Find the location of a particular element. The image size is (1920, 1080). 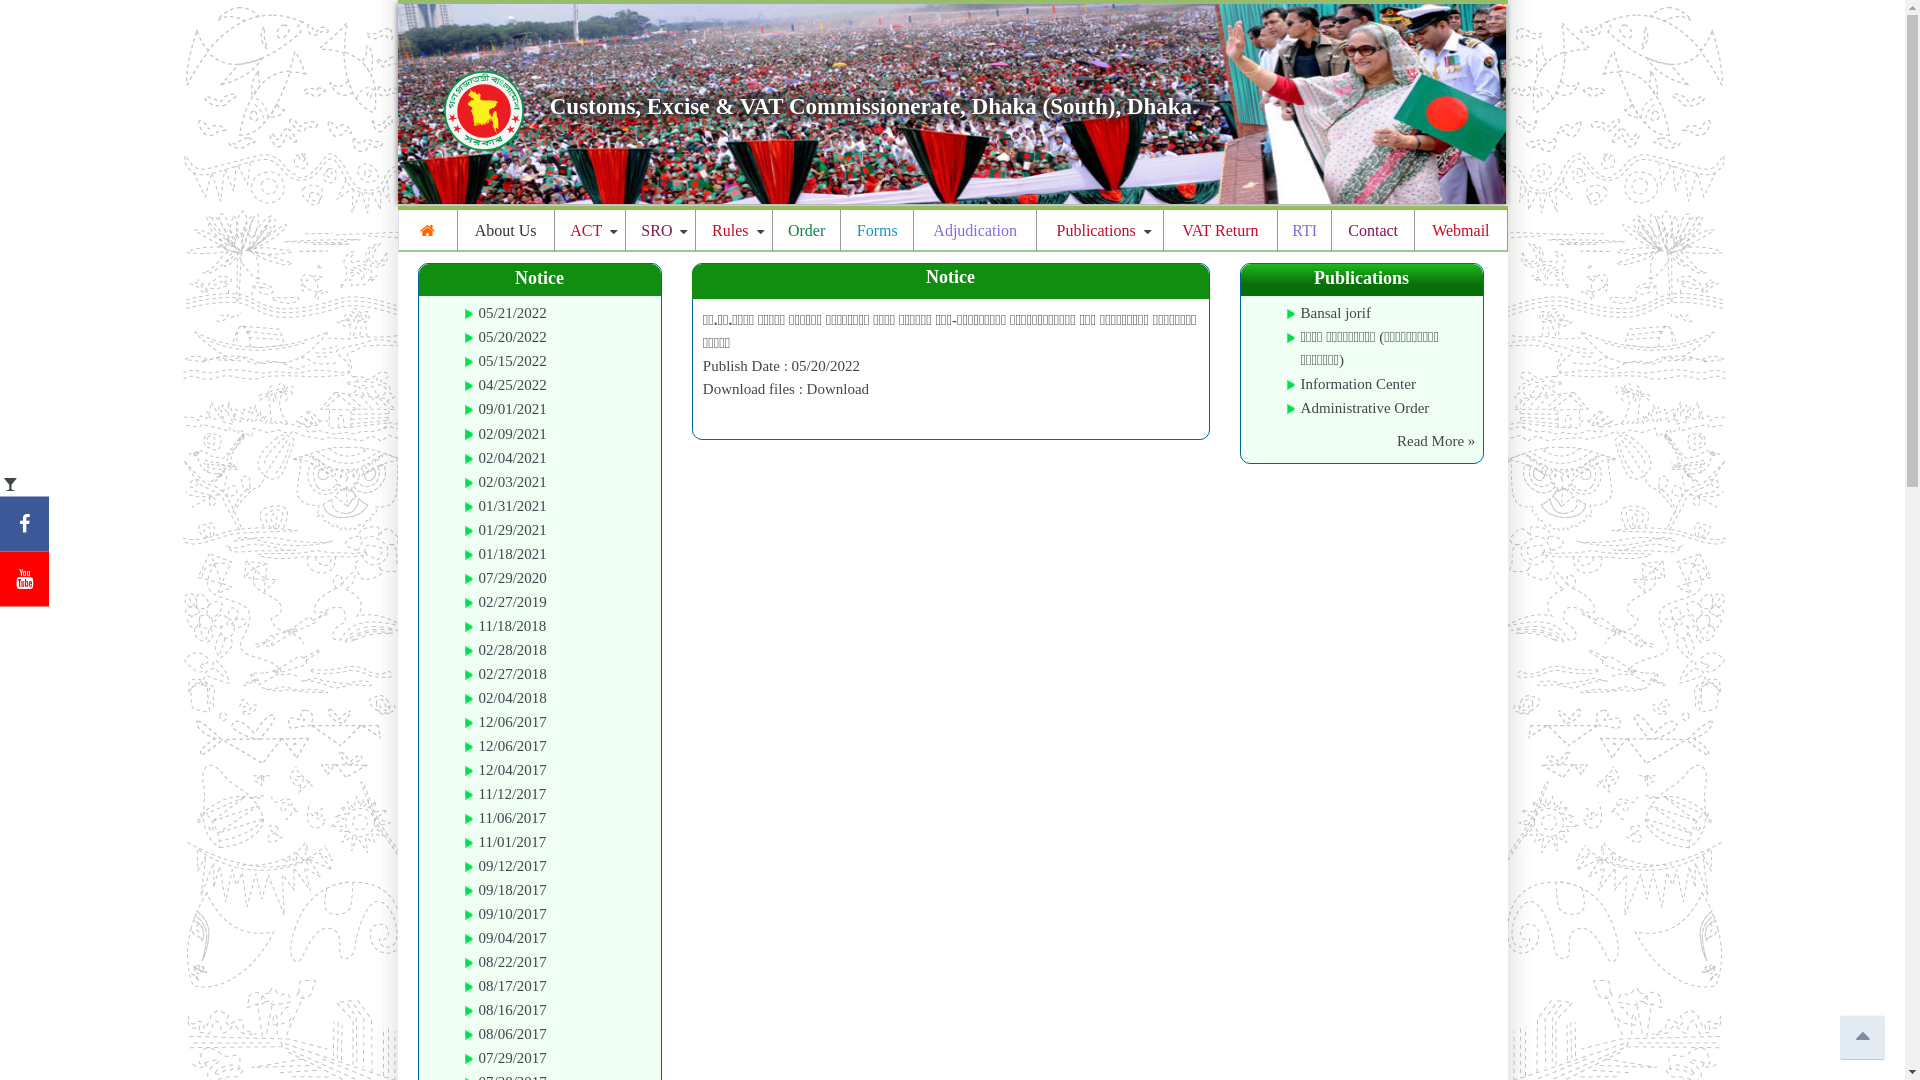

11/12/2017 is located at coordinates (512, 794).